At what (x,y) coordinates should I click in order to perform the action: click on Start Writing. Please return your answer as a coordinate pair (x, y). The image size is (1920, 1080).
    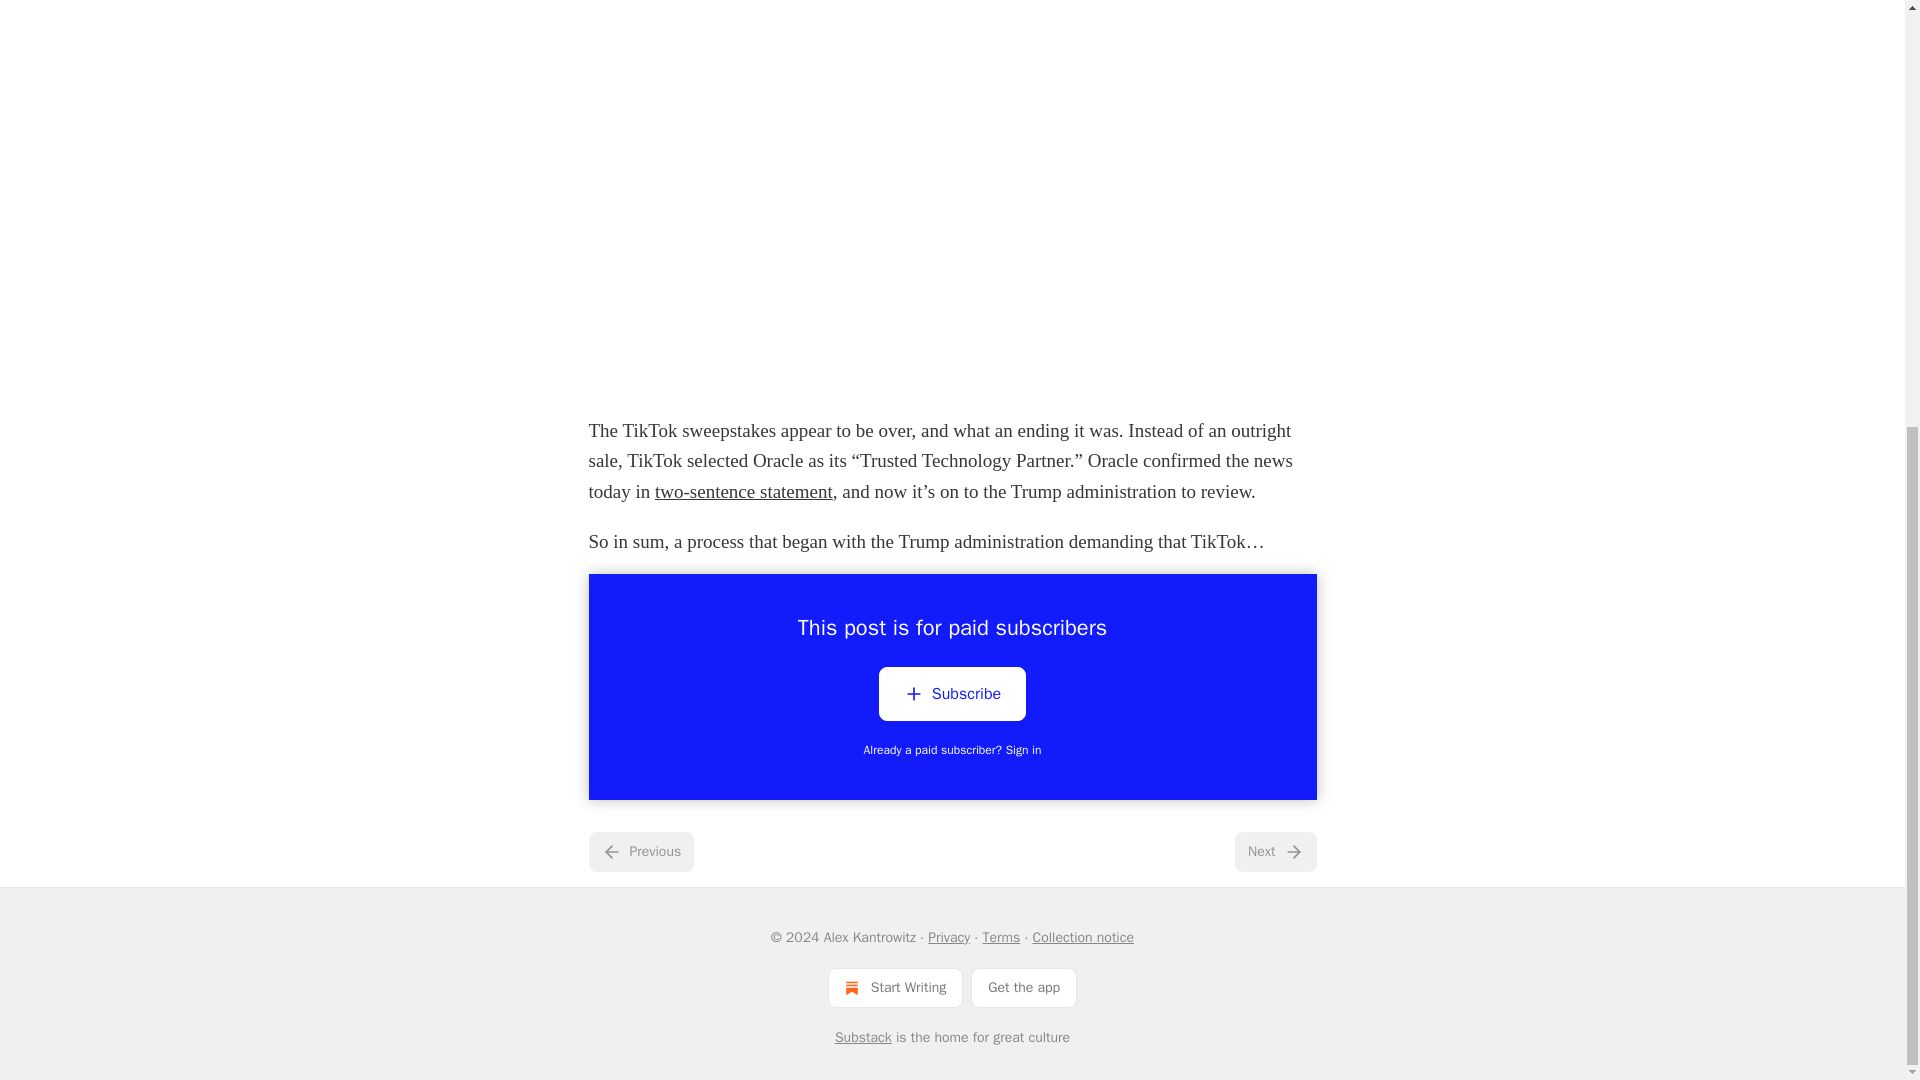
    Looking at the image, I should click on (895, 987).